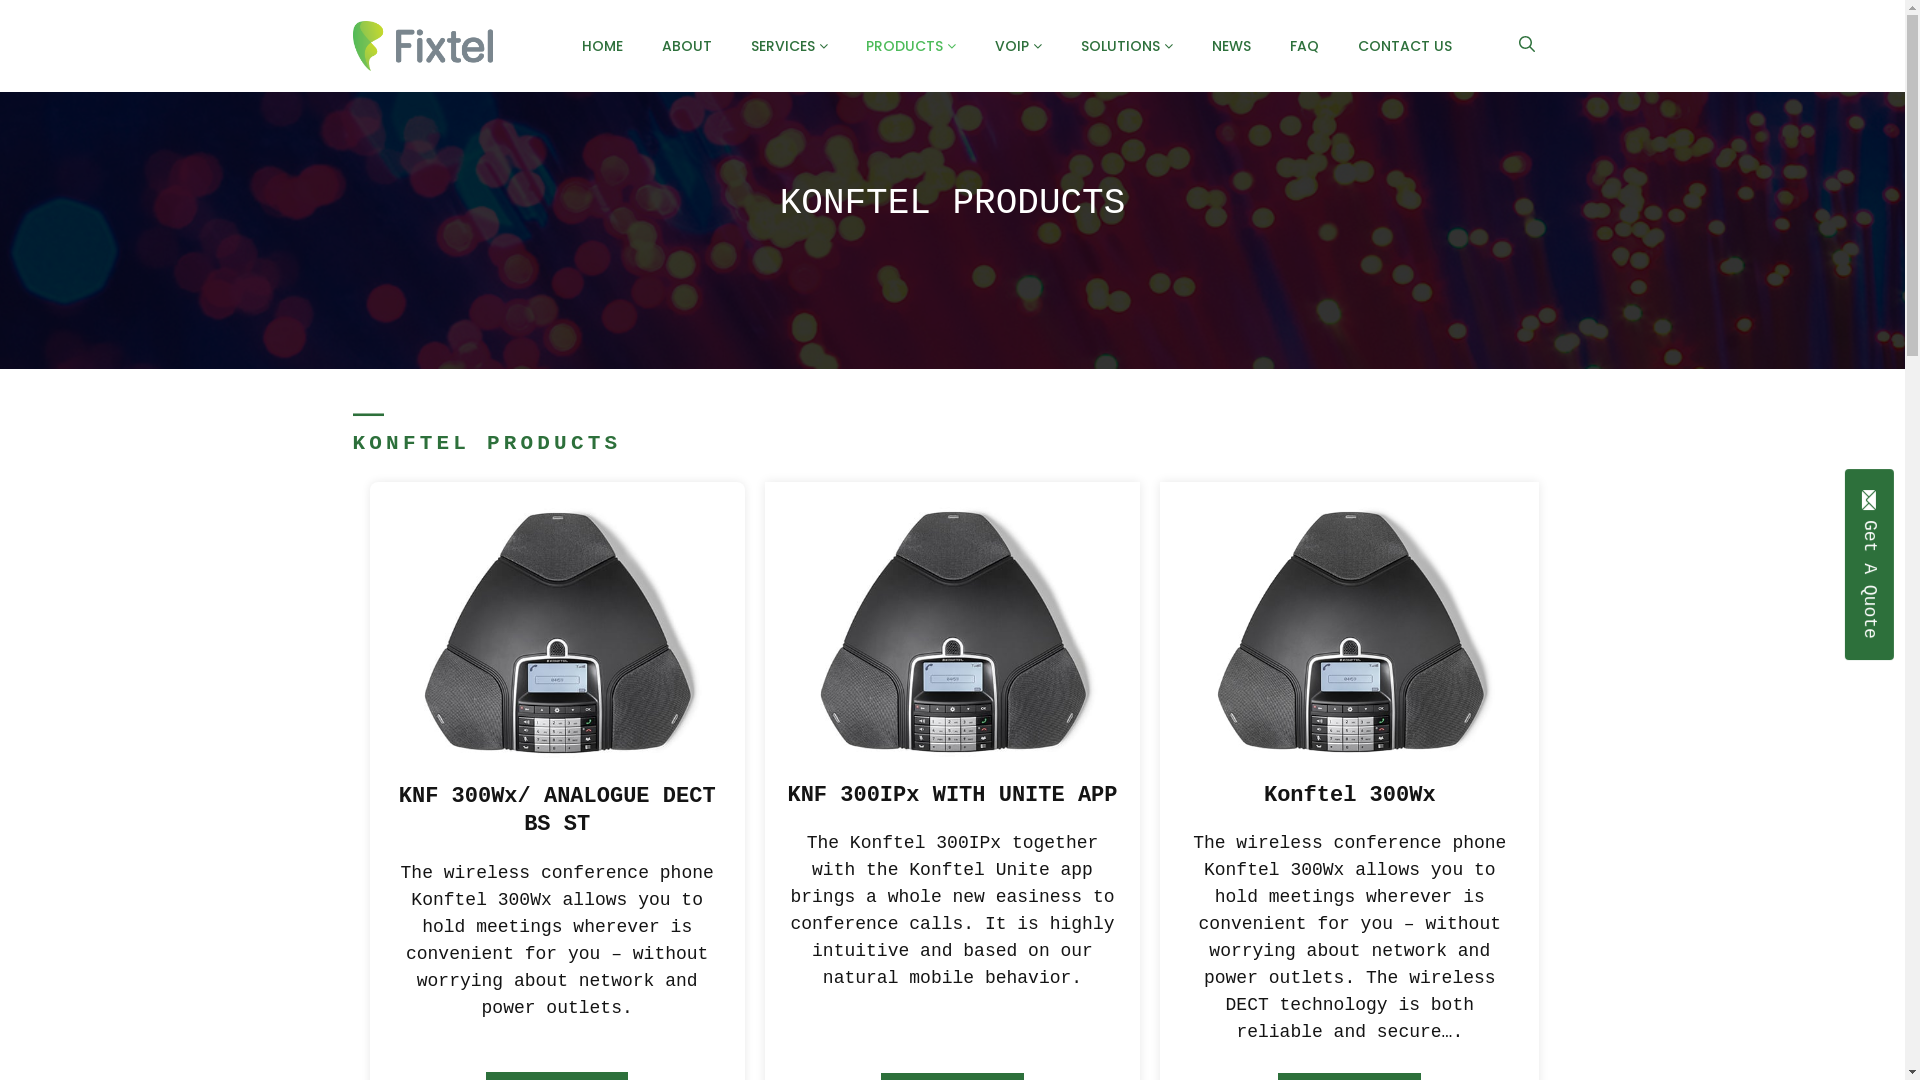 The image size is (1920, 1080). What do you see at coordinates (1018, 46) in the screenshot?
I see `VOIP` at bounding box center [1018, 46].